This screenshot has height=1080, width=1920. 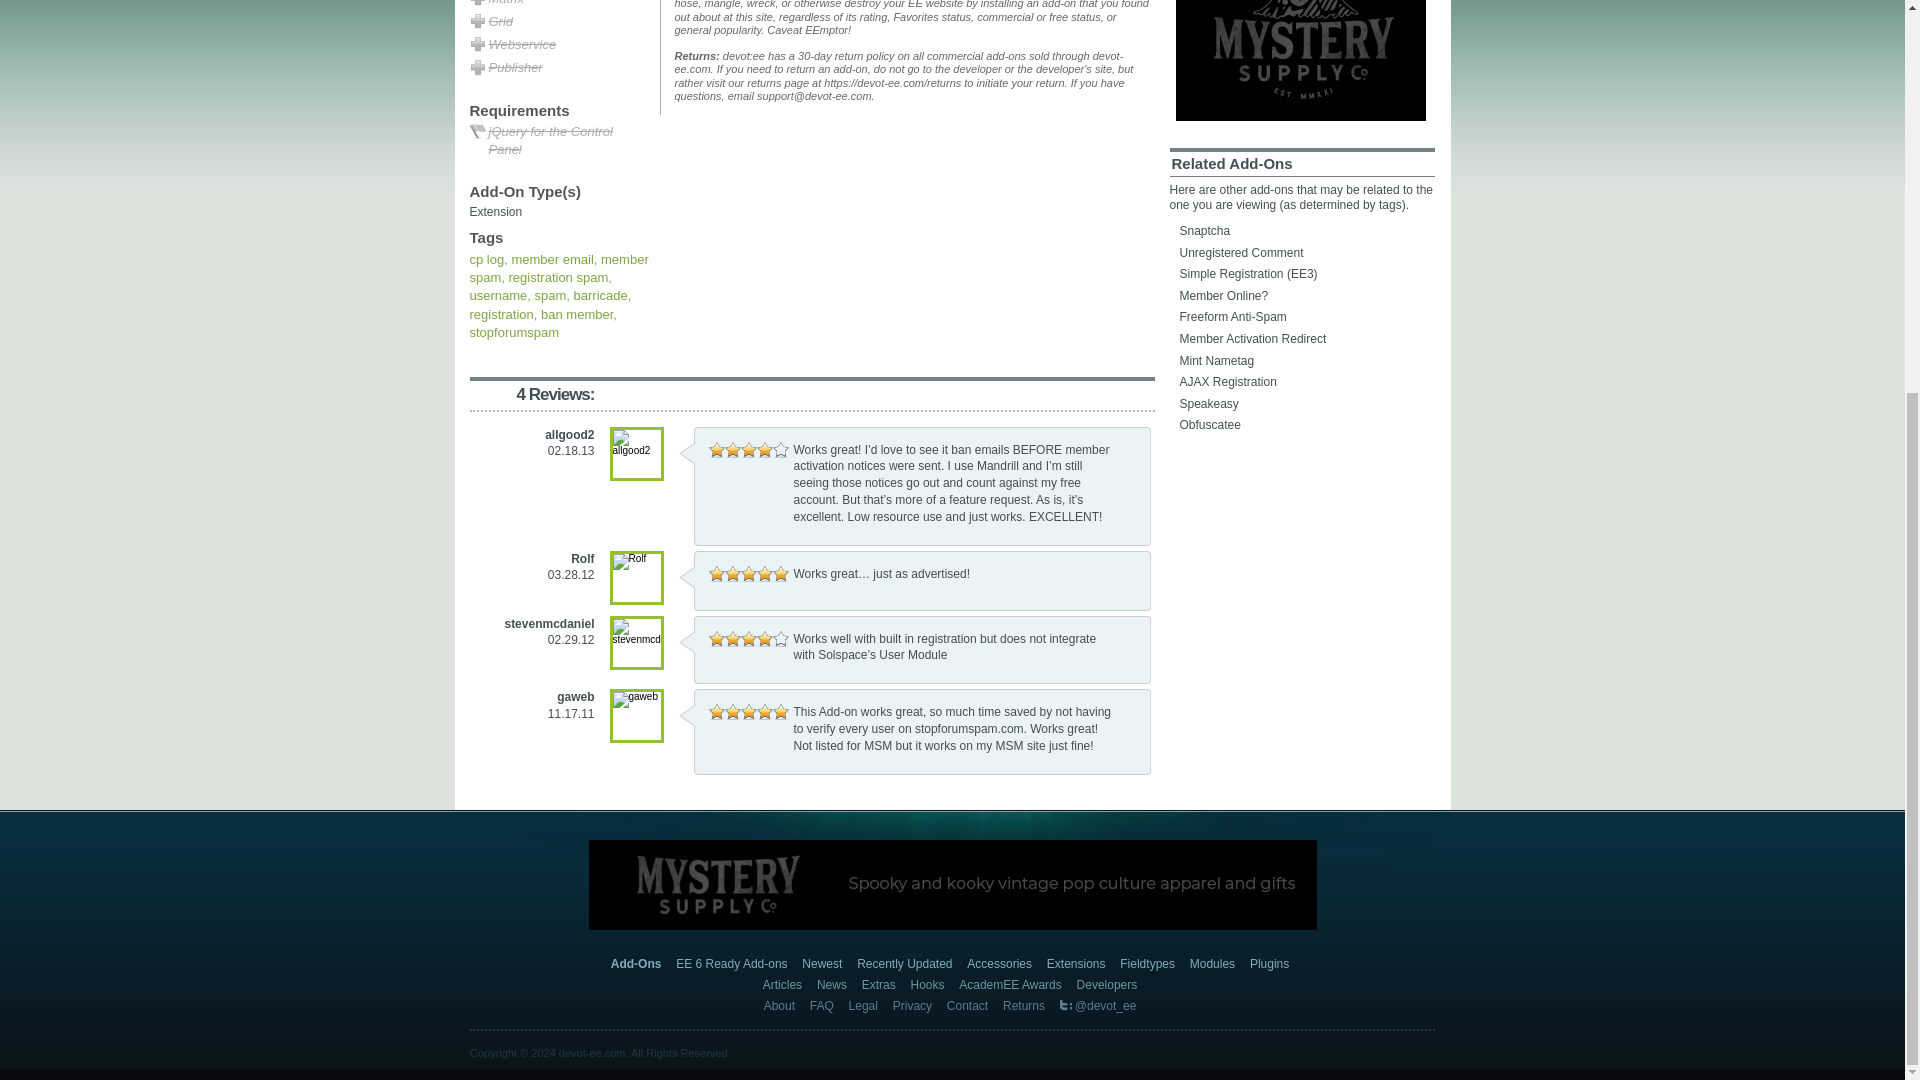 I want to click on Search entries tagged 'username', so click(x=499, y=296).